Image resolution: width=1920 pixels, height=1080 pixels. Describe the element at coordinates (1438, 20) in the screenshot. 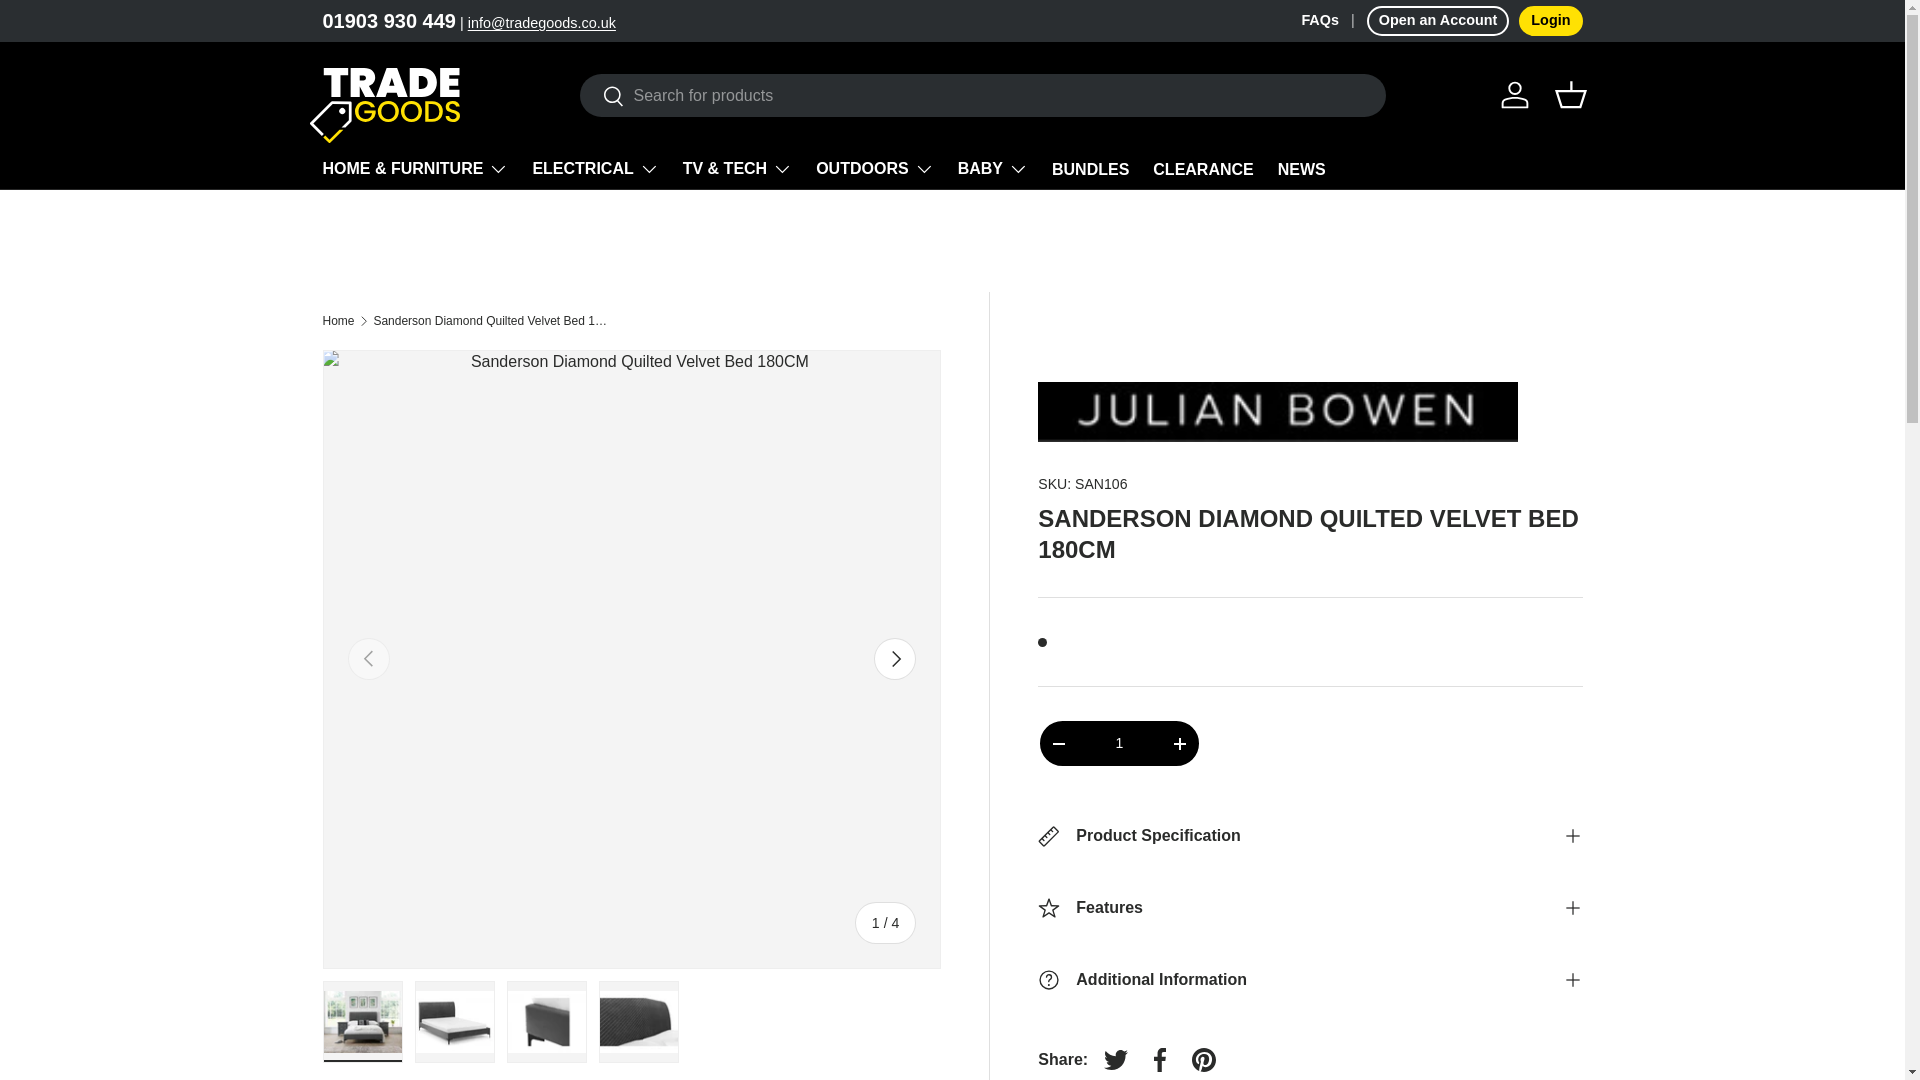

I see `Open an Account` at that location.